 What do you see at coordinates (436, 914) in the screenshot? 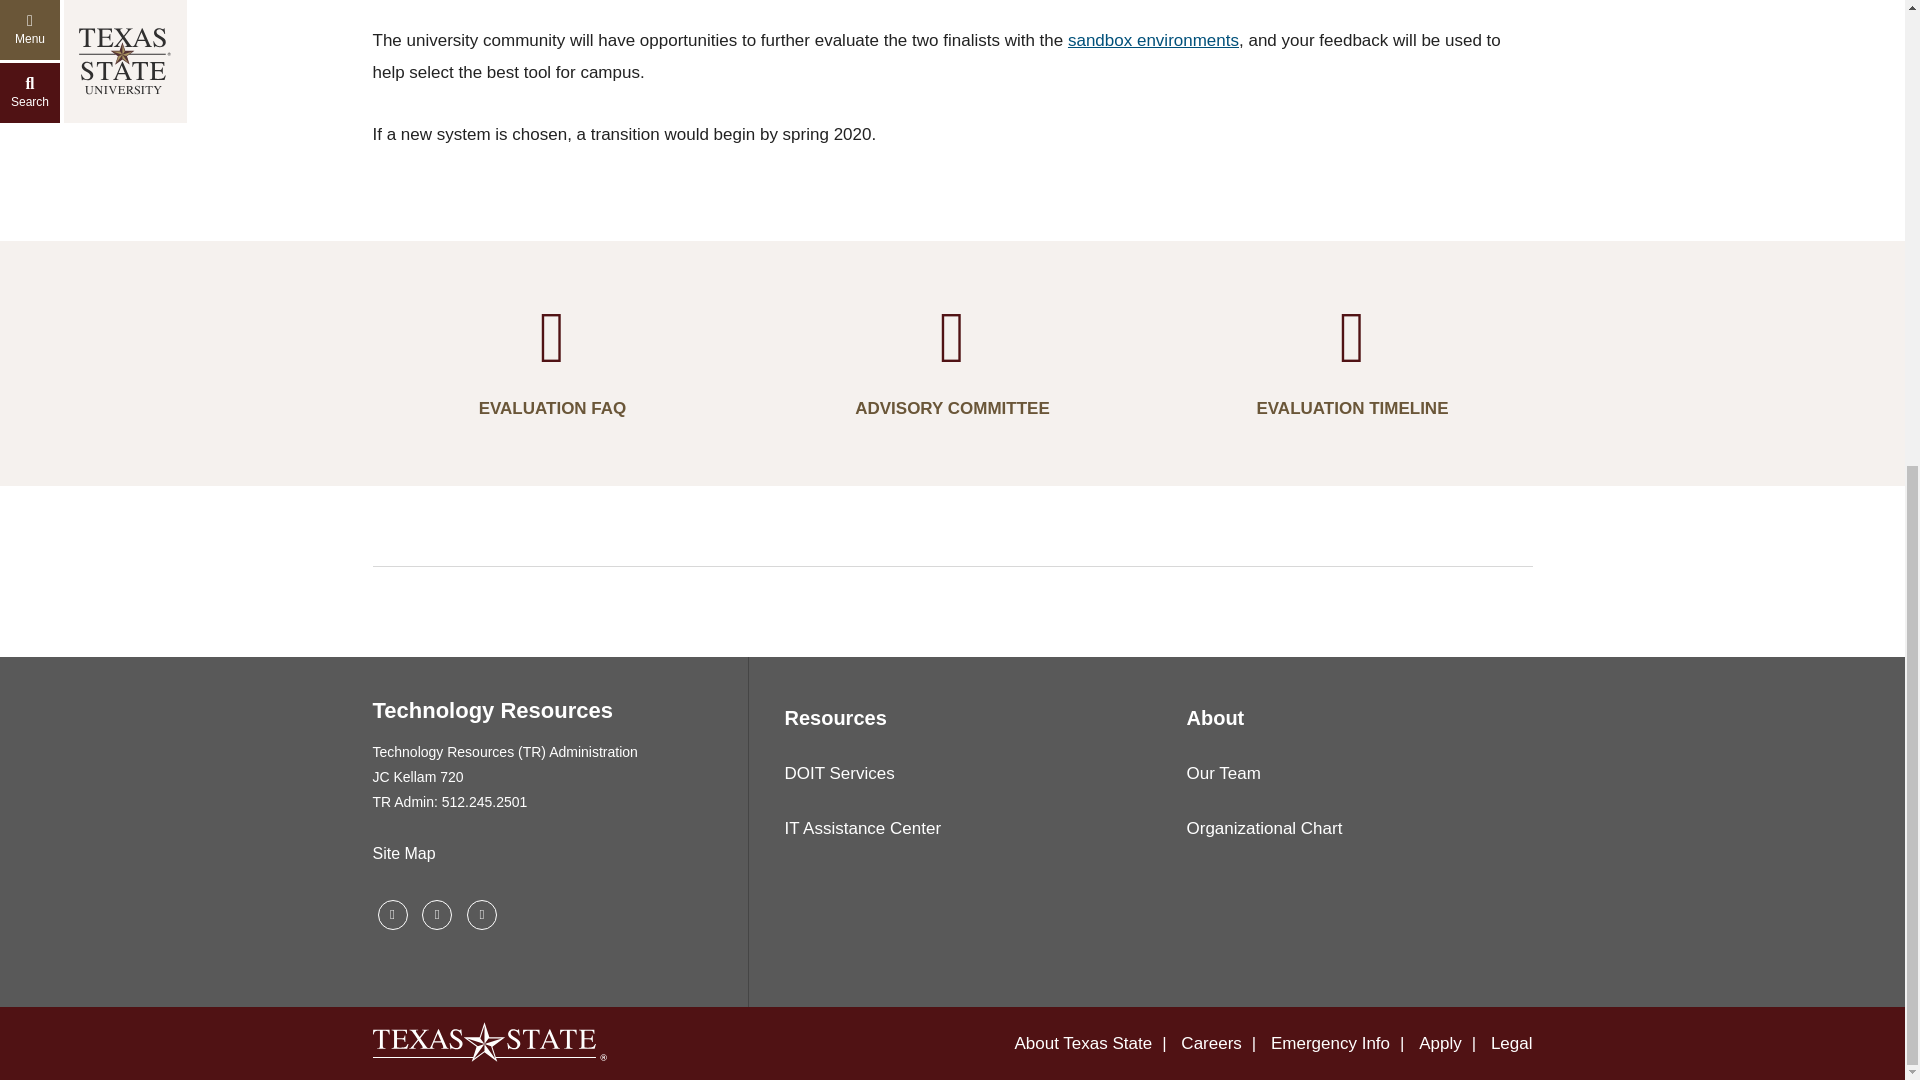
I see `Instagram` at bounding box center [436, 914].